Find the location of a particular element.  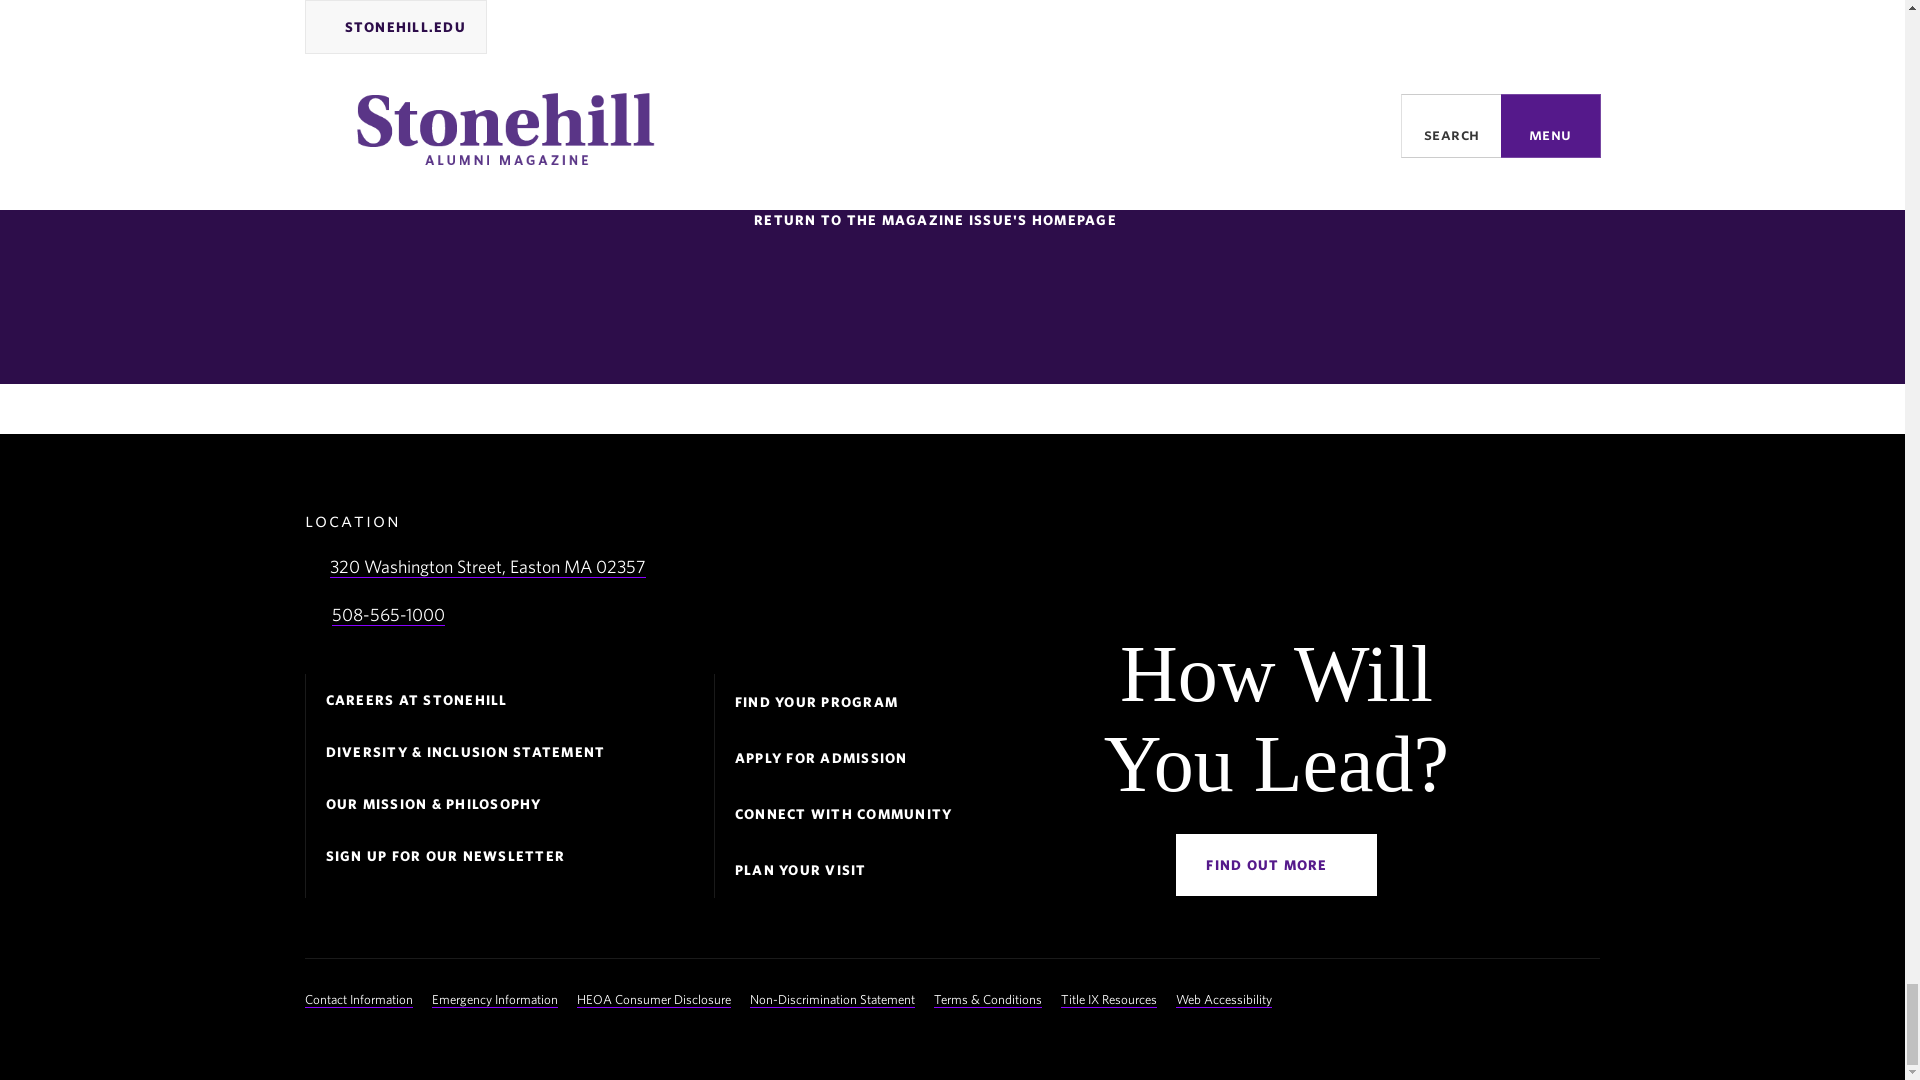

FIND OUT MORE is located at coordinates (1276, 864).